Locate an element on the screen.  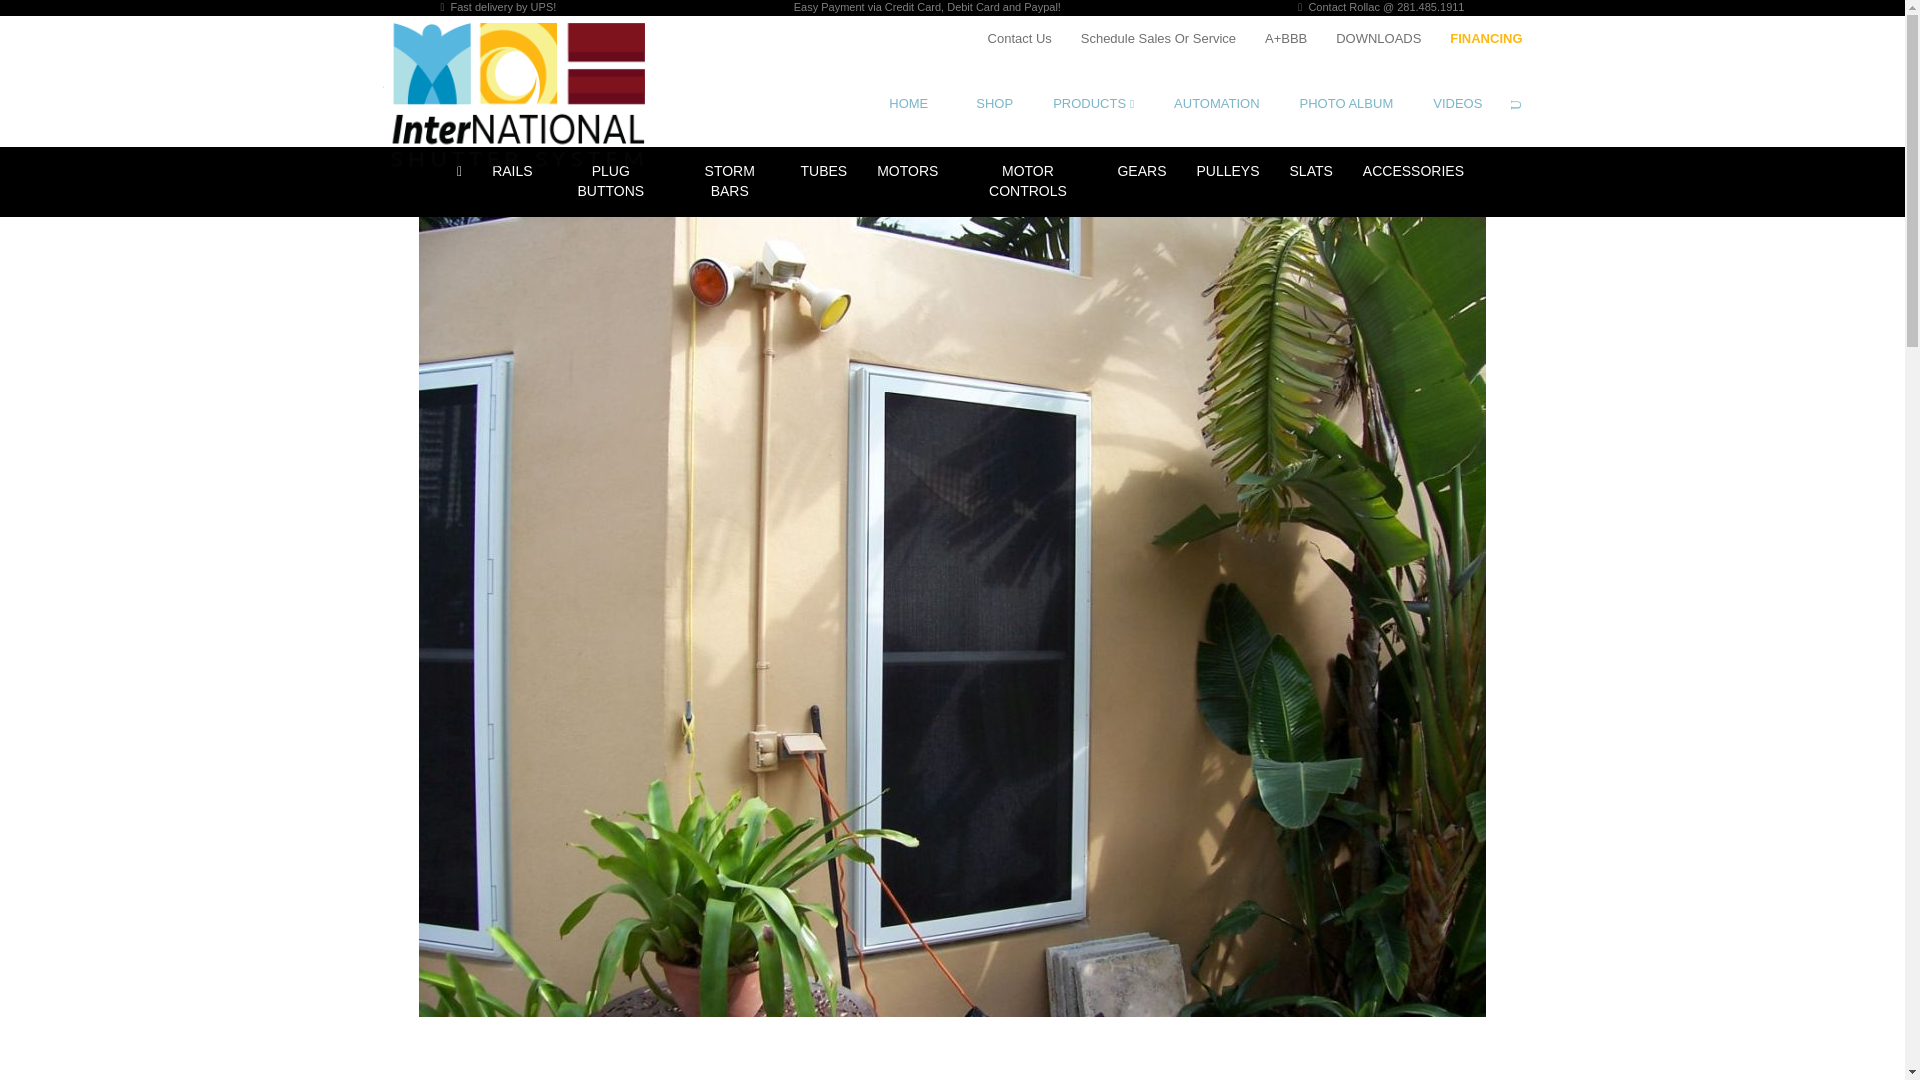
HOME is located at coordinates (922, 104).